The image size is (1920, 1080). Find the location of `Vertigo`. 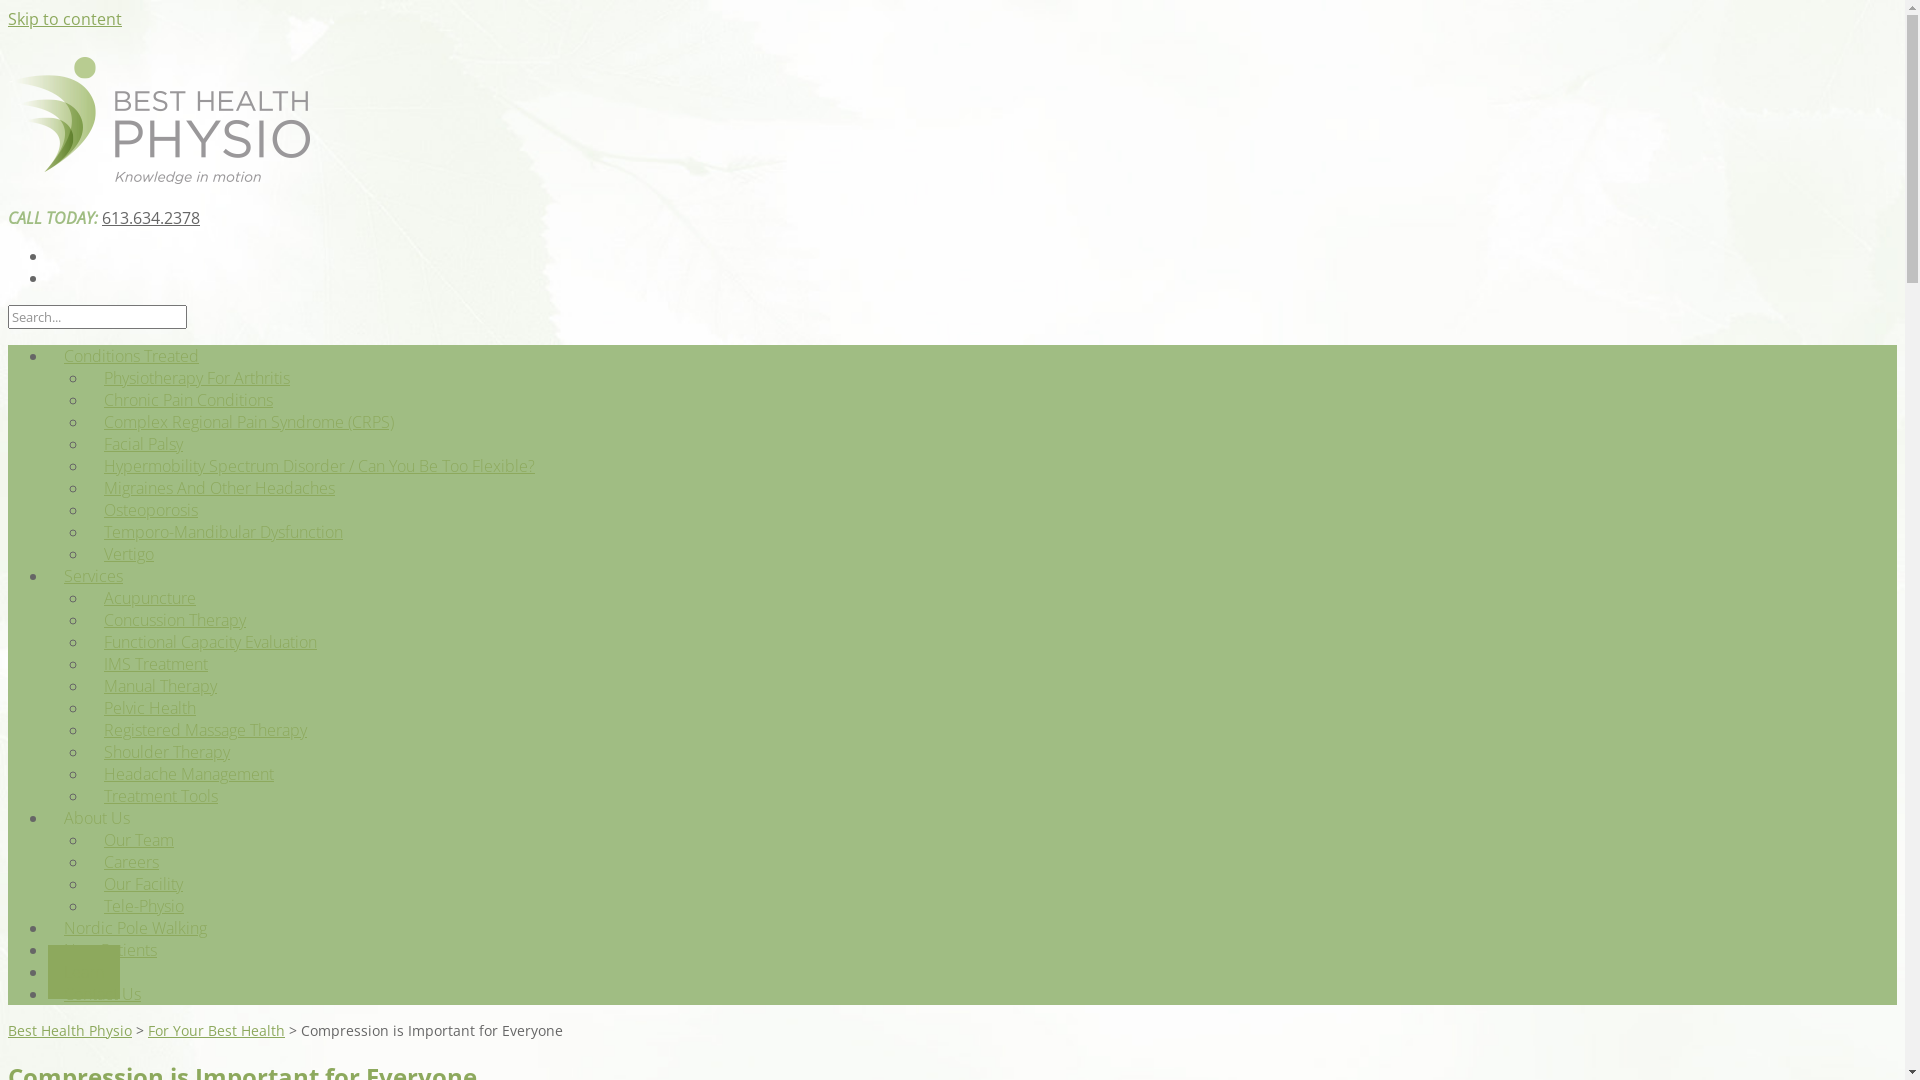

Vertigo is located at coordinates (129, 554).